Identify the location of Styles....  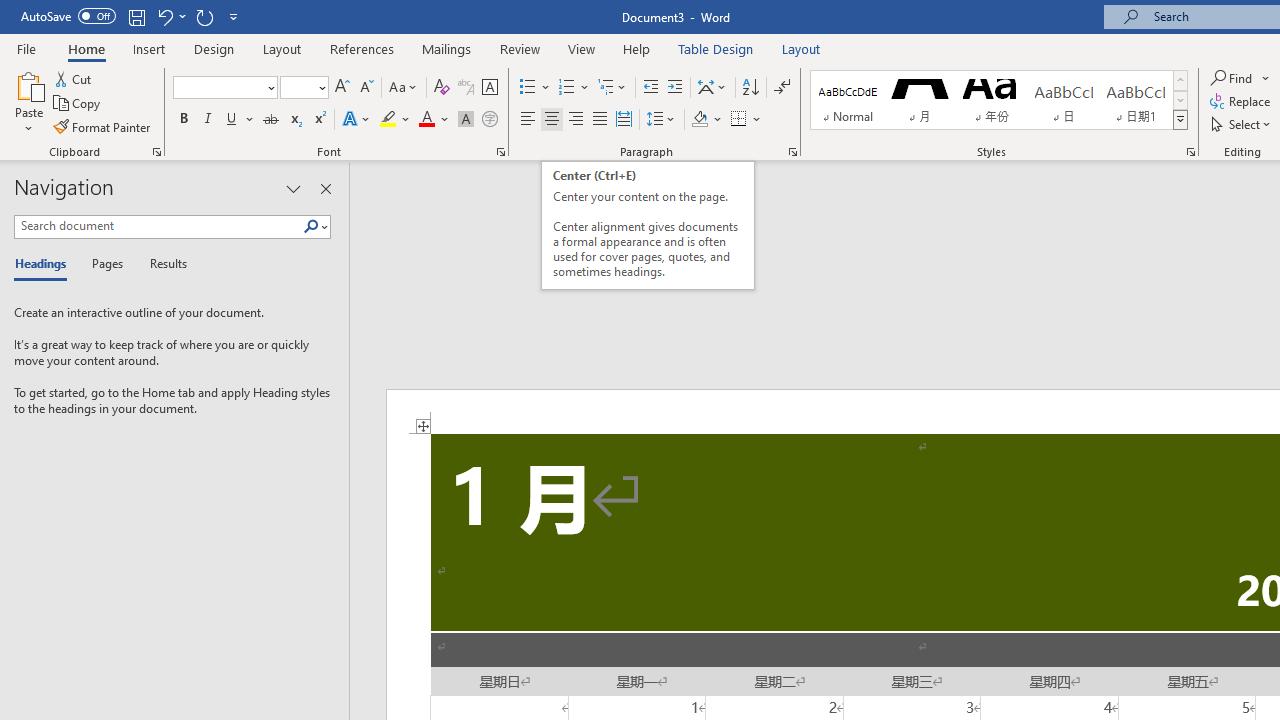
(1190, 152).